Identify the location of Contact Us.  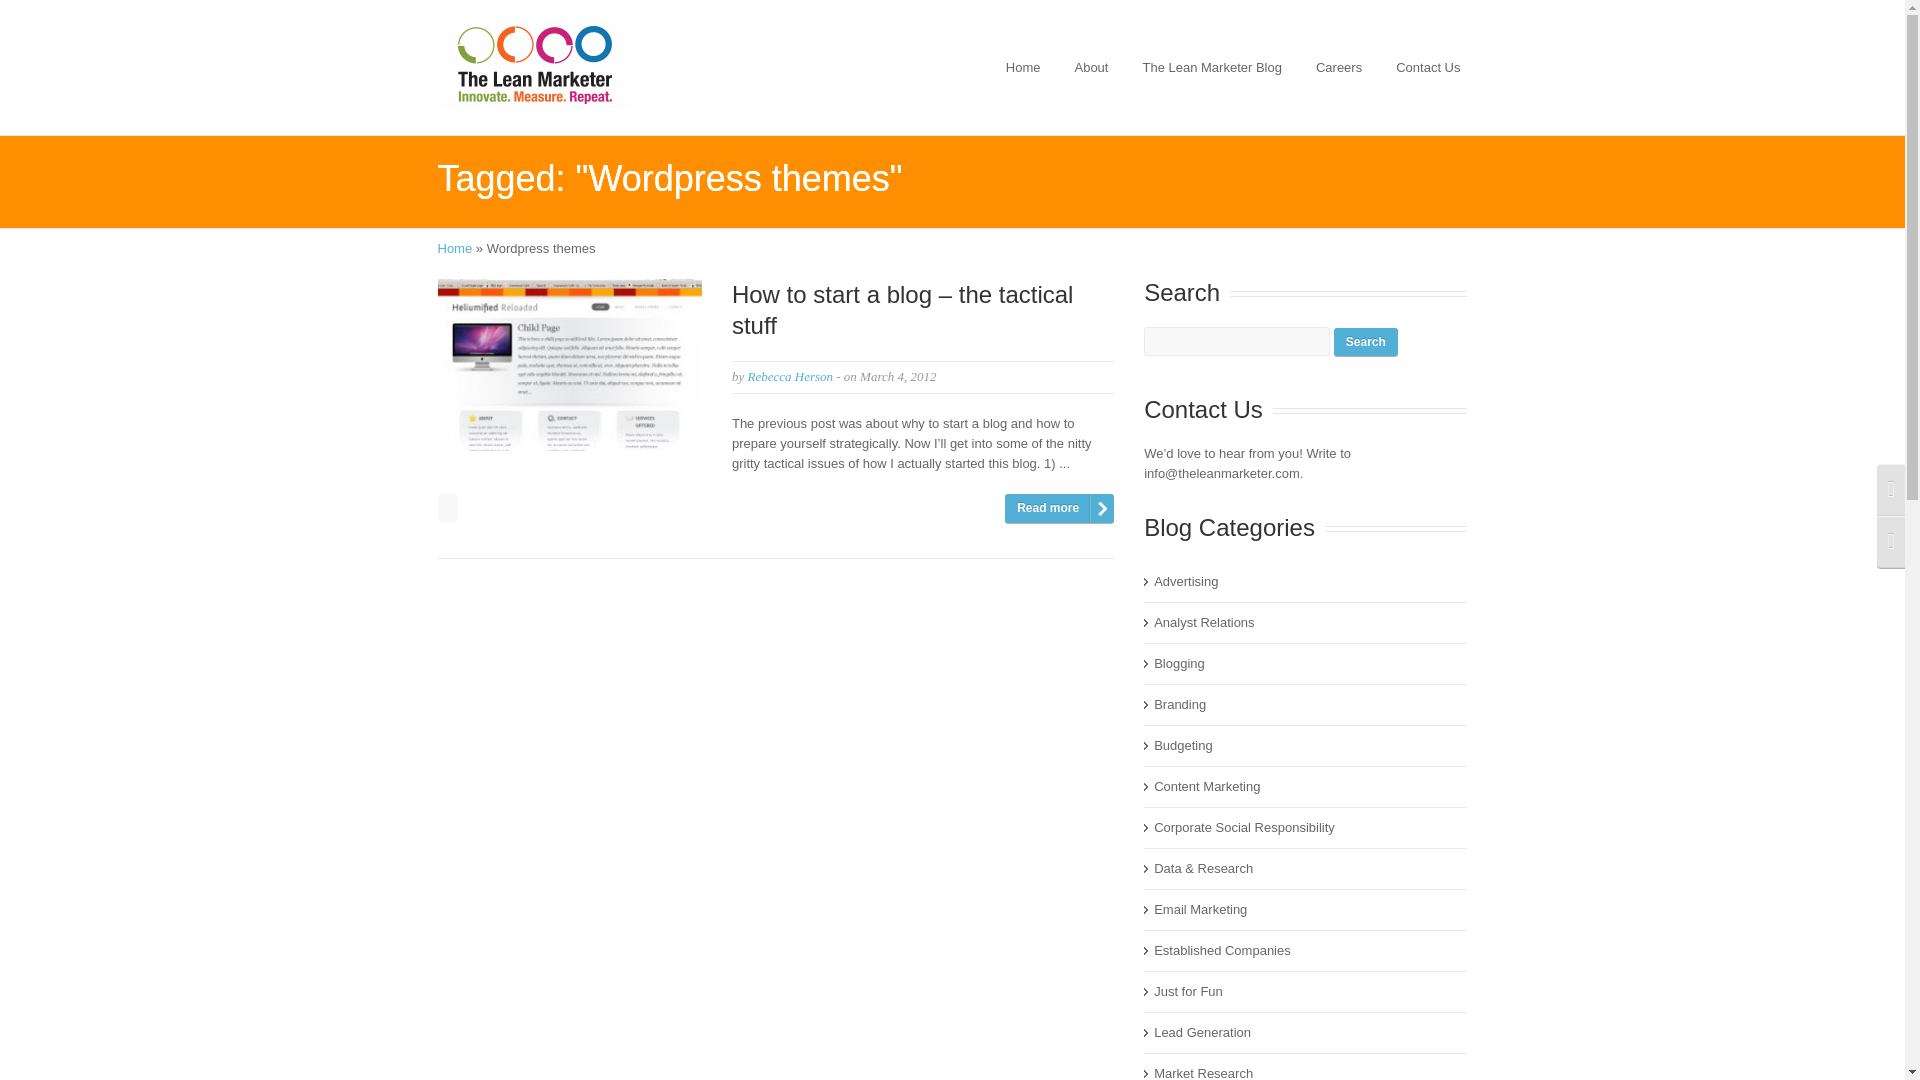
(1428, 68).